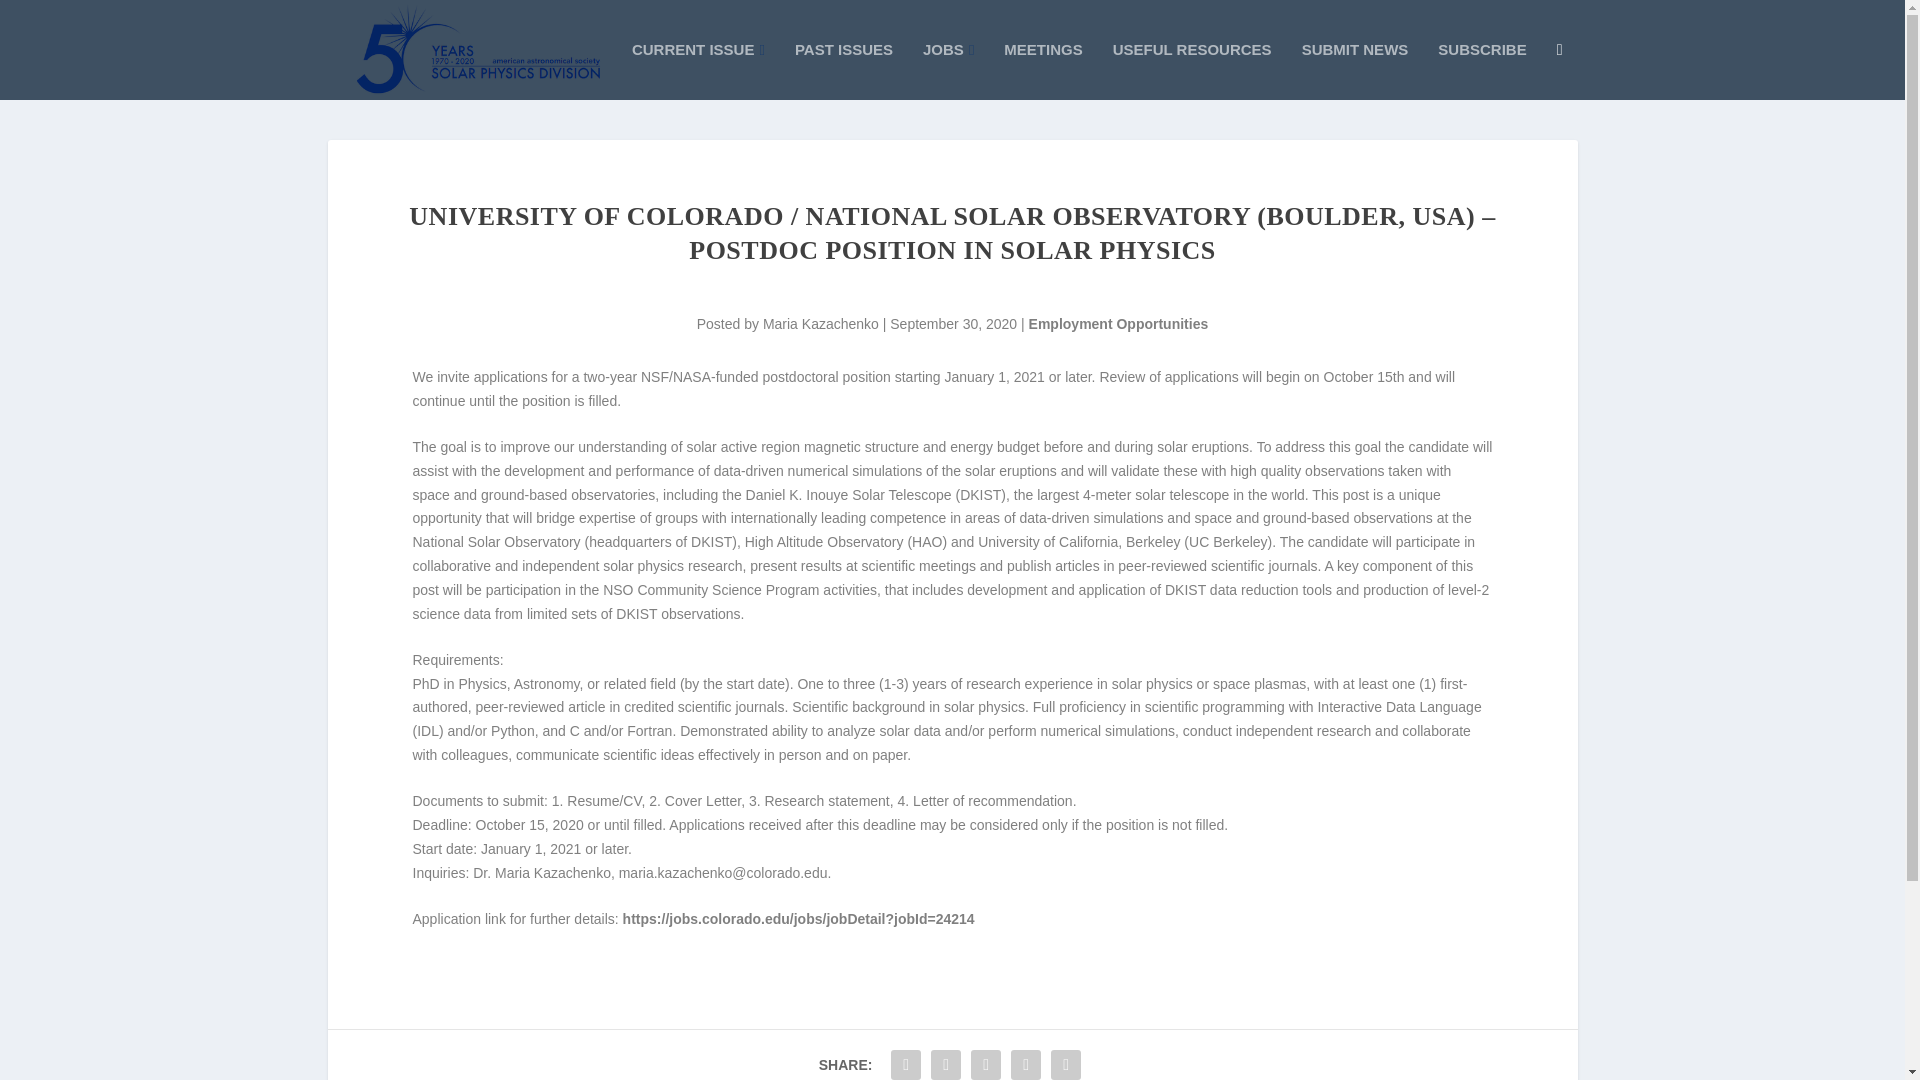 This screenshot has width=1920, height=1080. Describe the element at coordinates (1119, 324) in the screenshot. I see `Employment Opportunities` at that location.